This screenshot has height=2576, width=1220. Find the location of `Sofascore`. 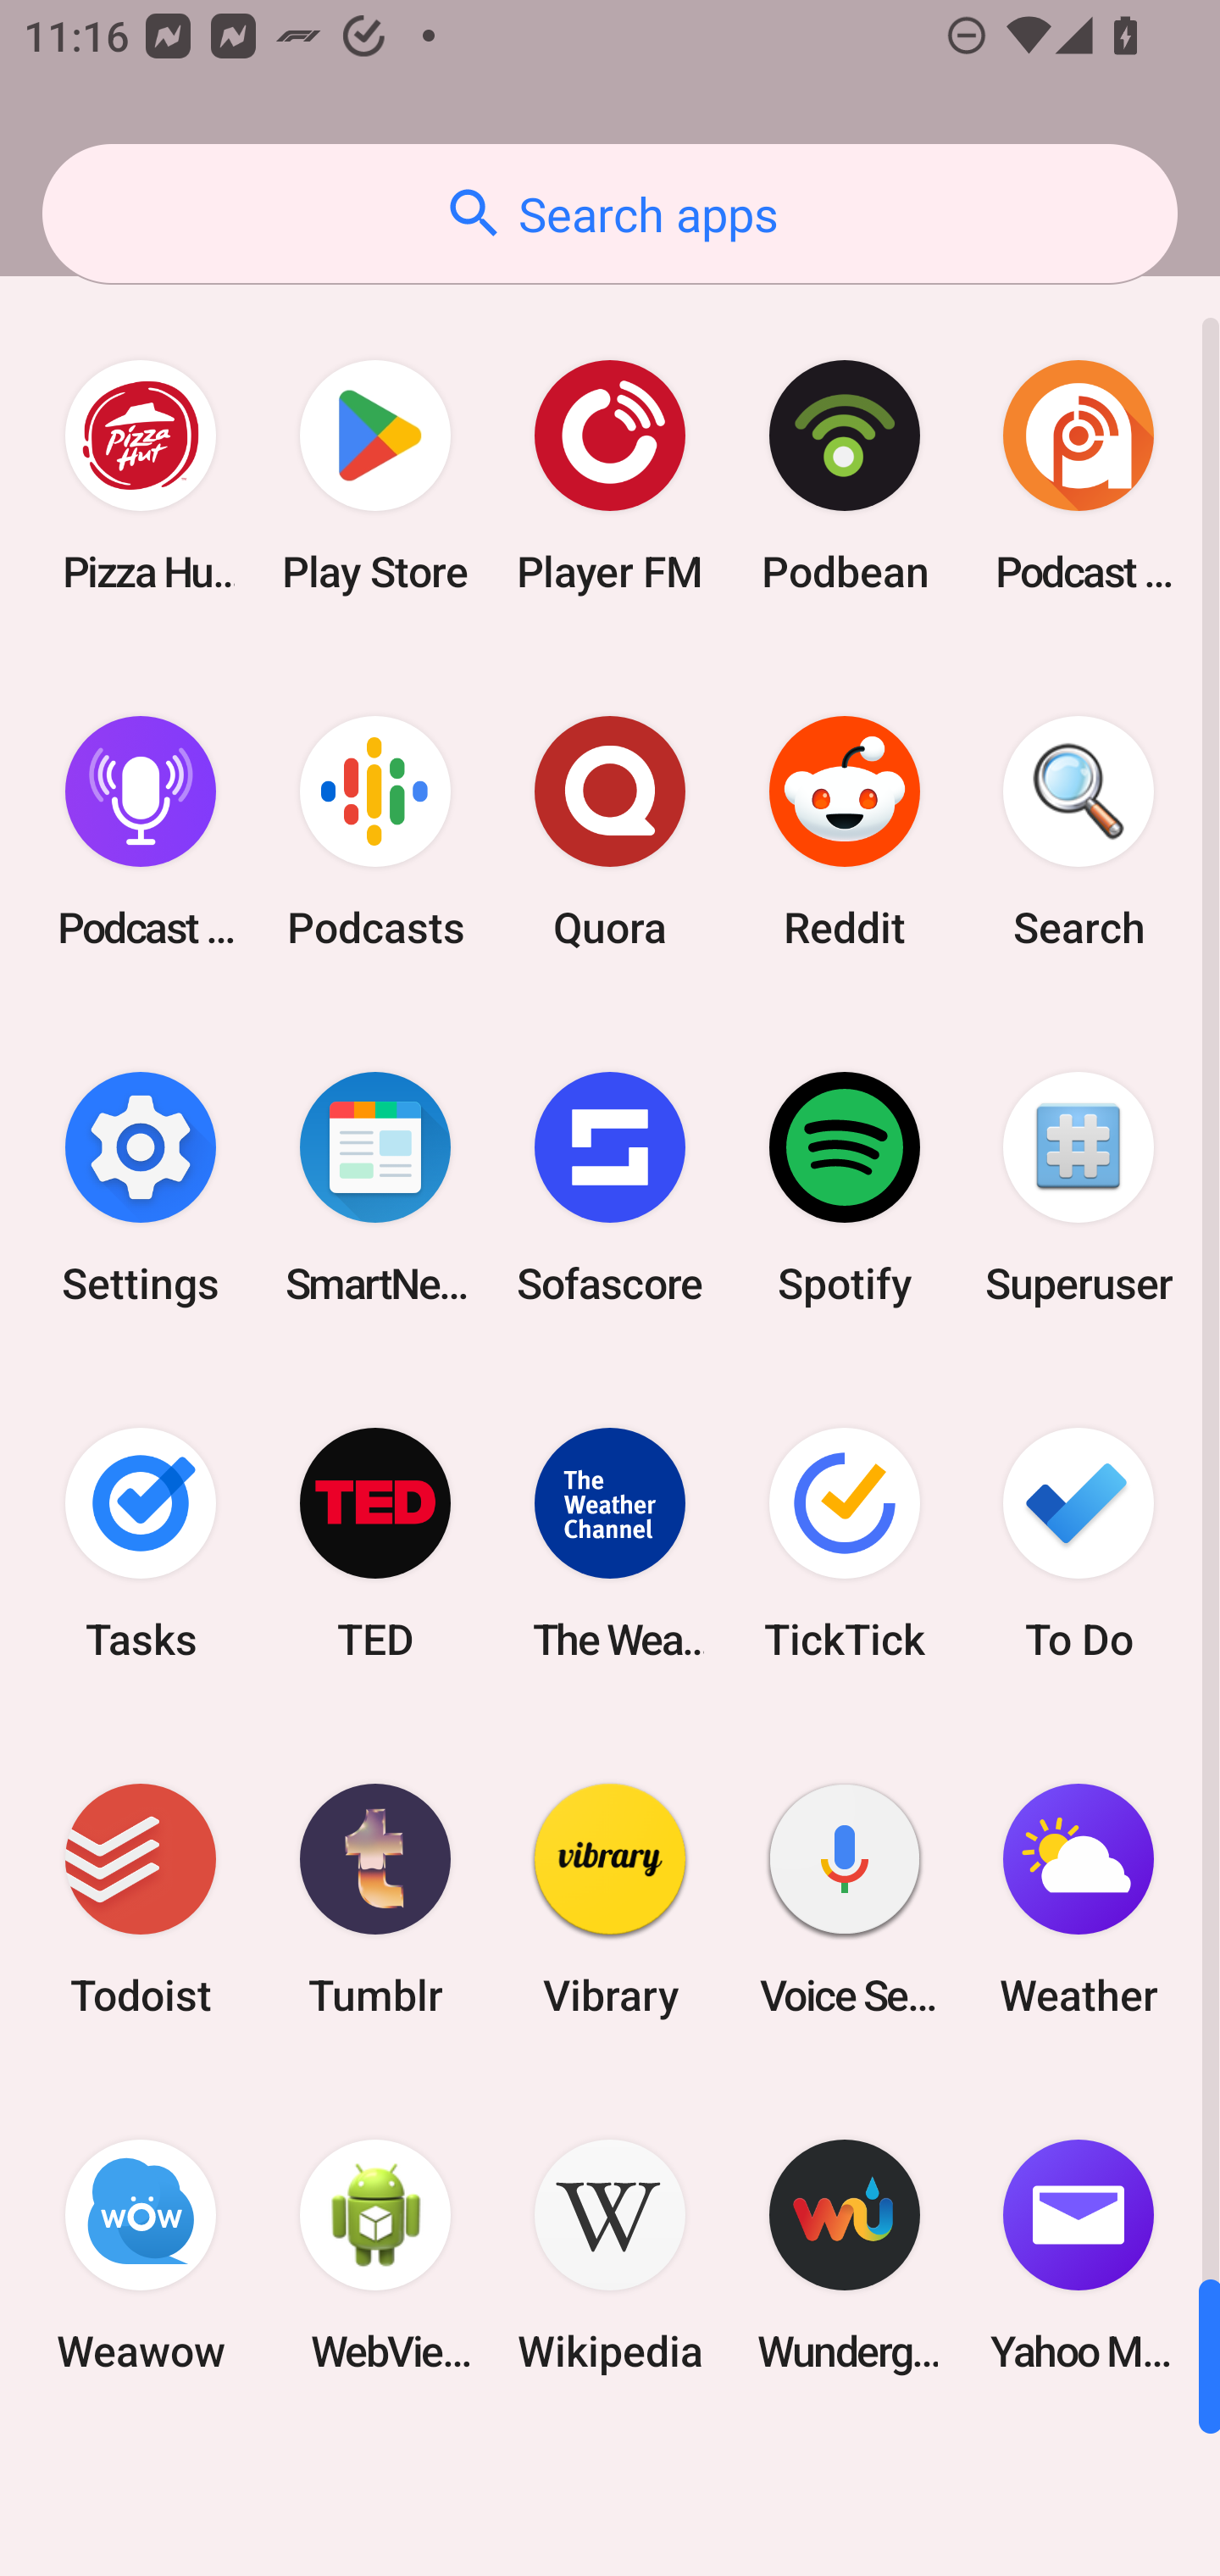

Sofascore is located at coordinates (610, 1187).